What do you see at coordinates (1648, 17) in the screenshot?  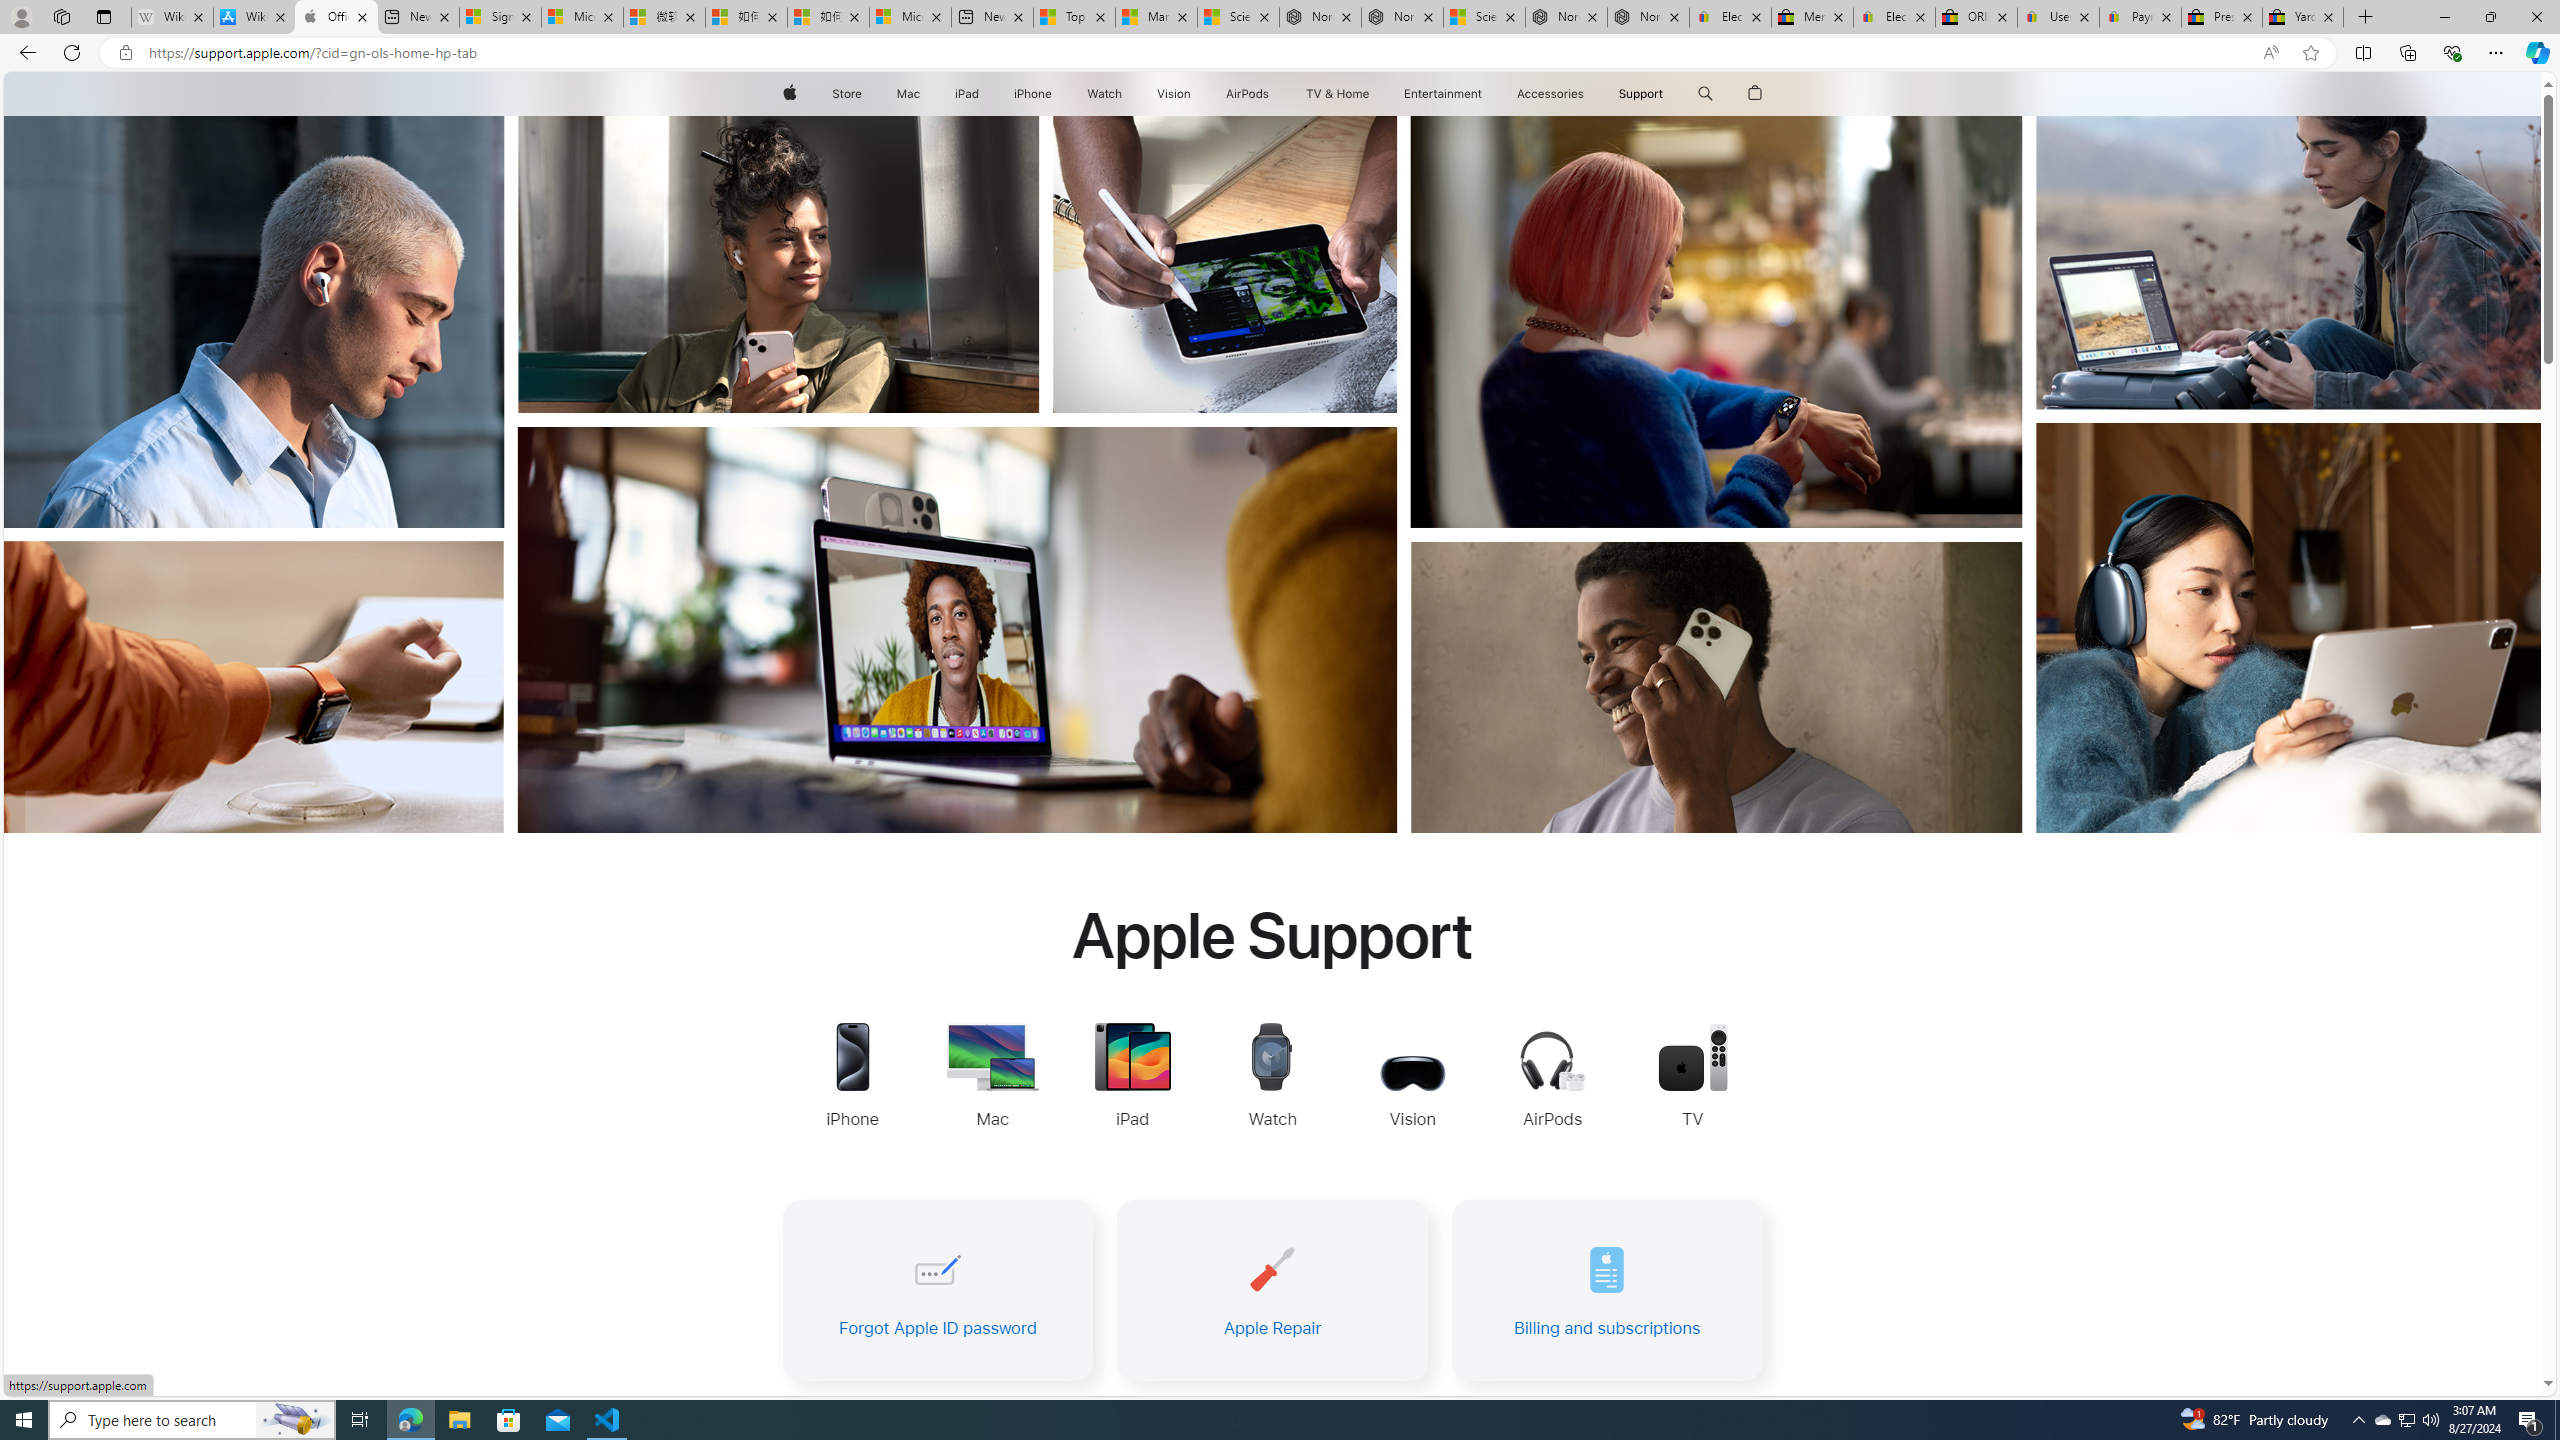 I see `Nordace - FAQ` at bounding box center [1648, 17].